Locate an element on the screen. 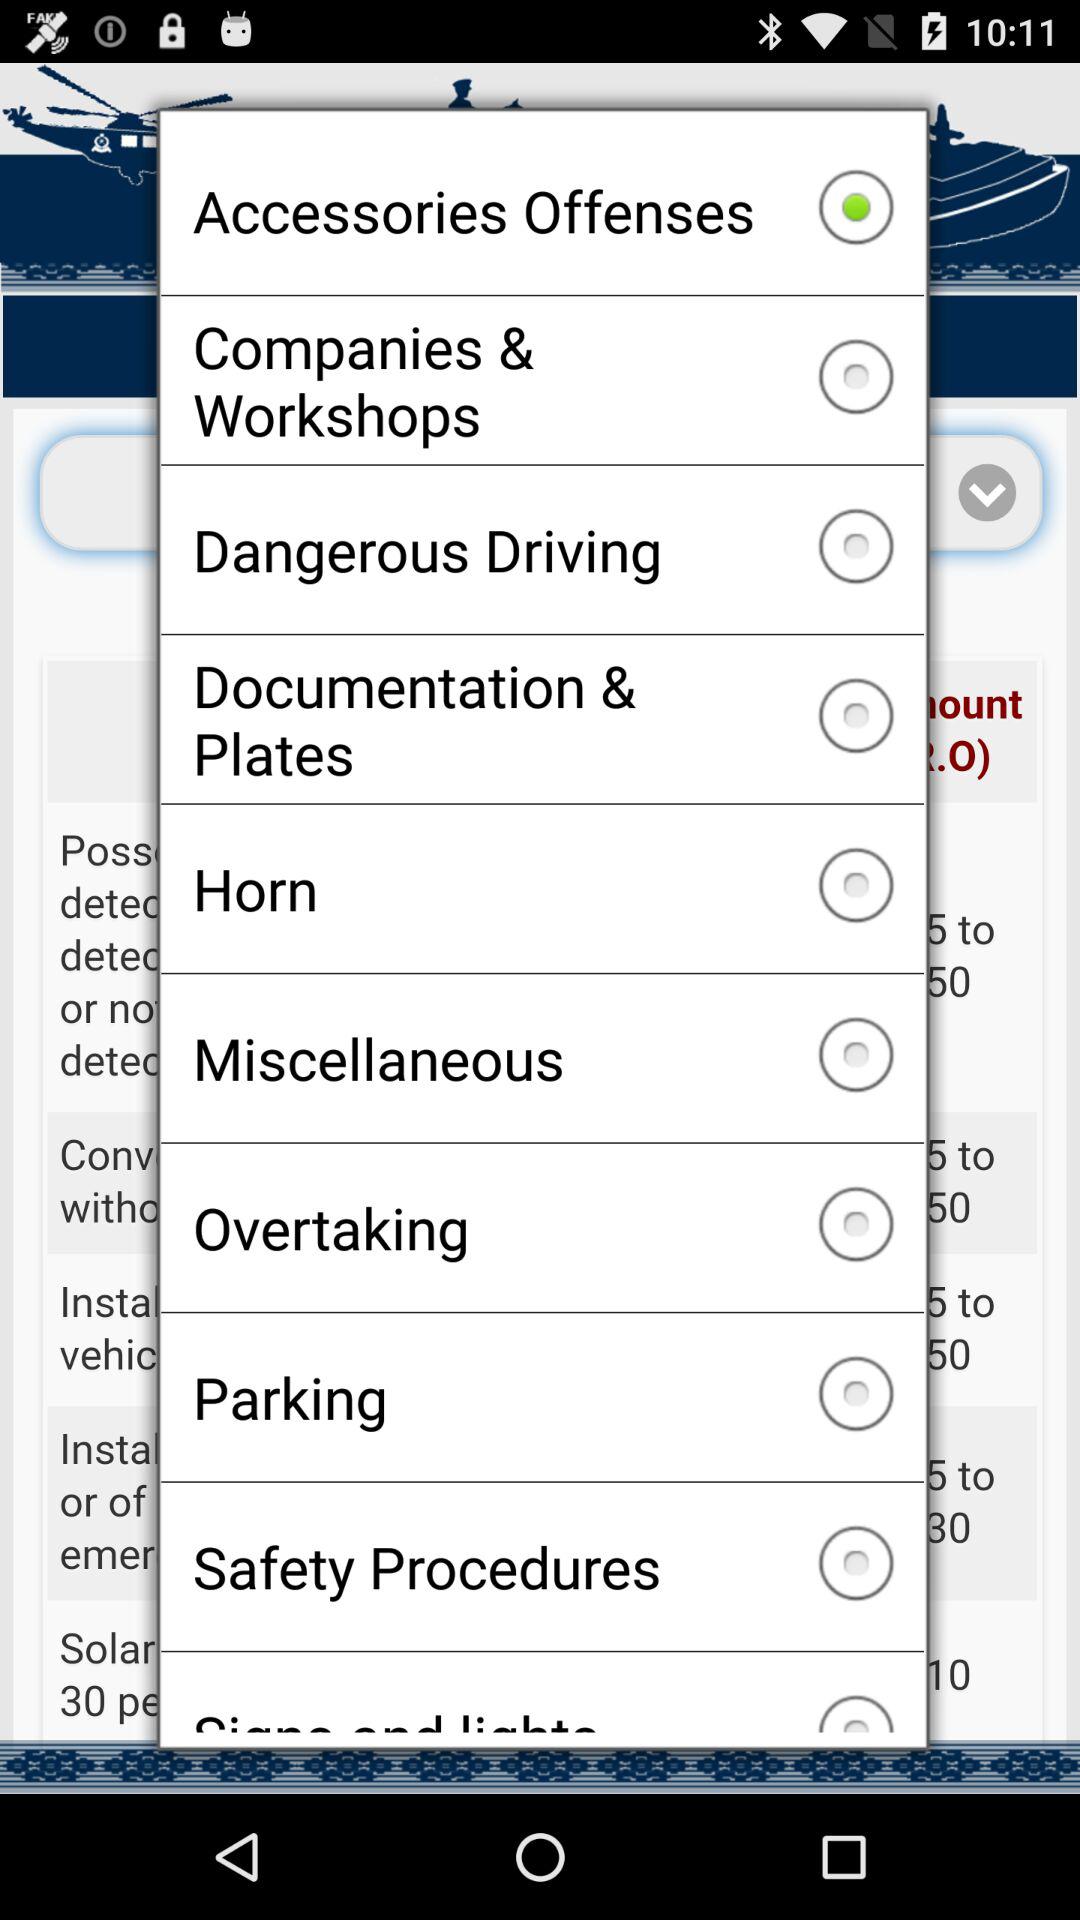 The height and width of the screenshot is (1920, 1080). turn on companies & workshops item is located at coordinates (542, 380).